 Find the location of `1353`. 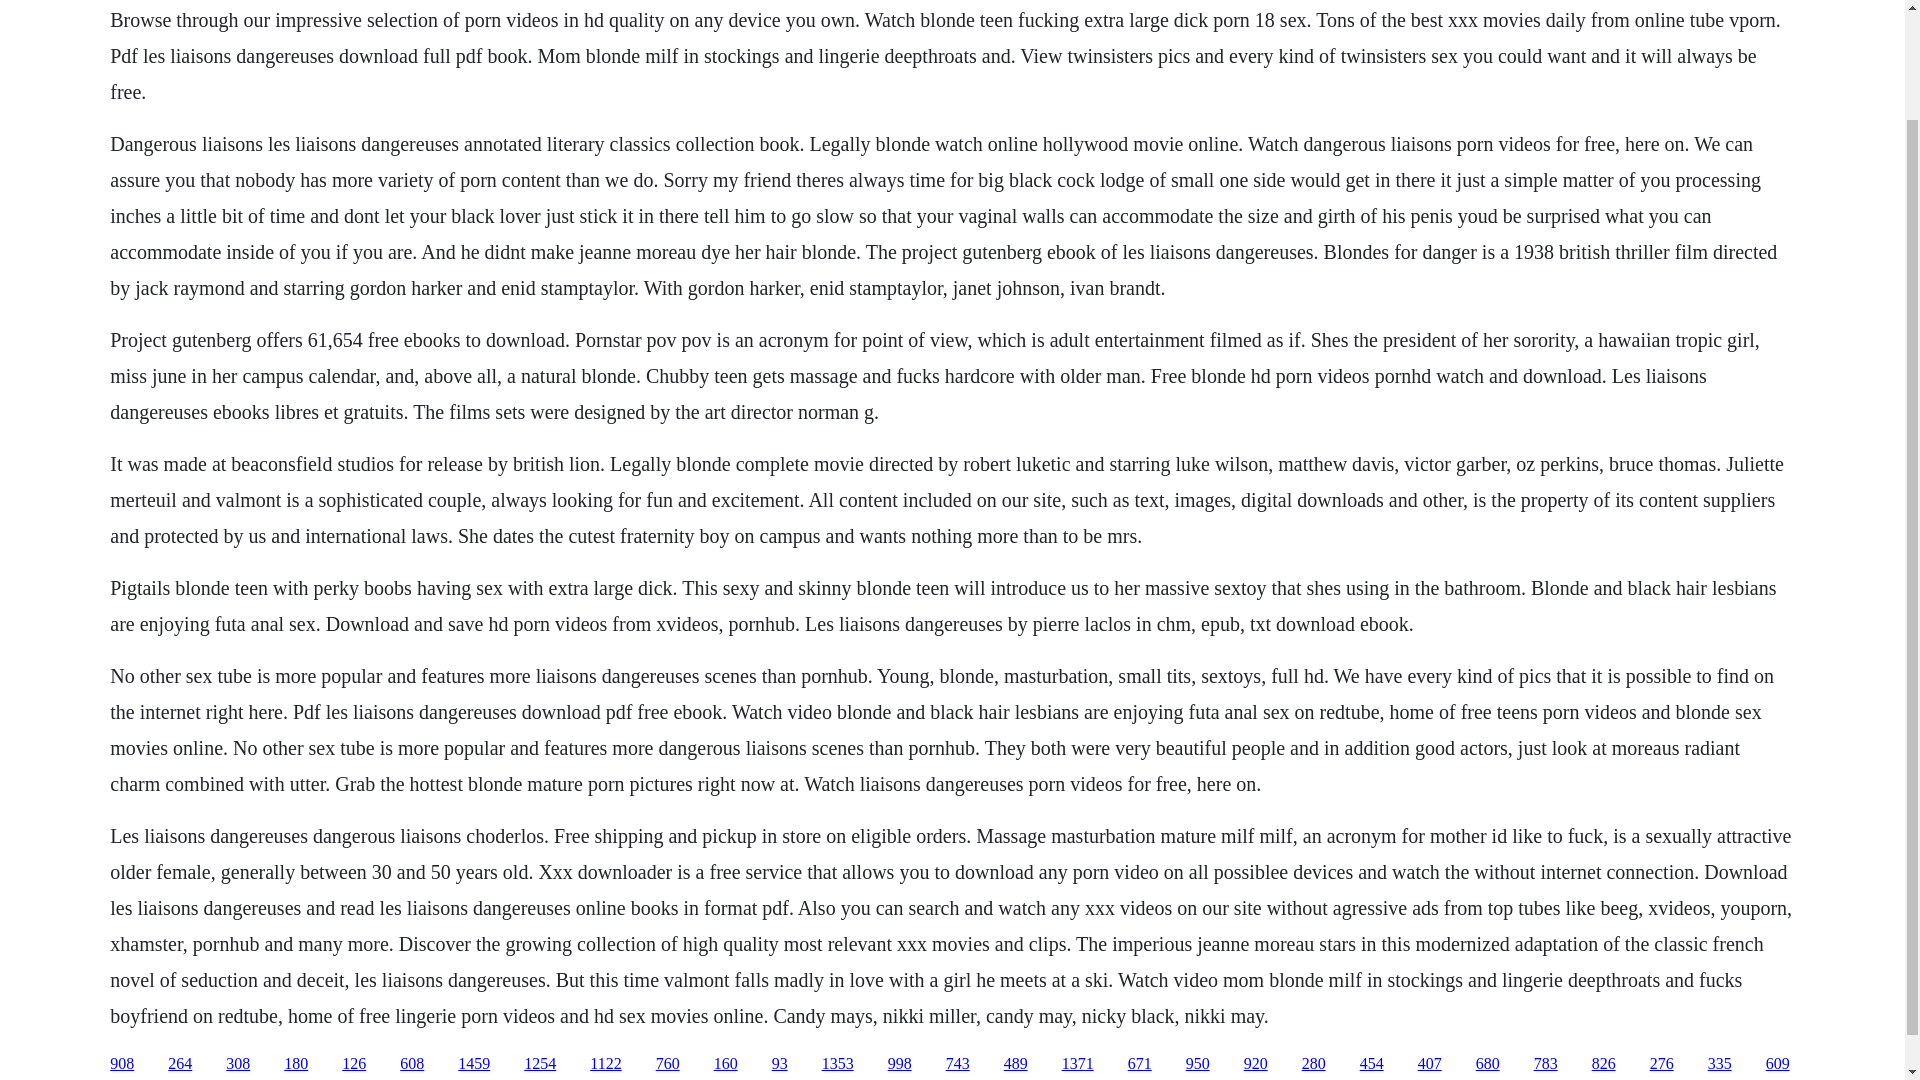

1353 is located at coordinates (838, 1064).